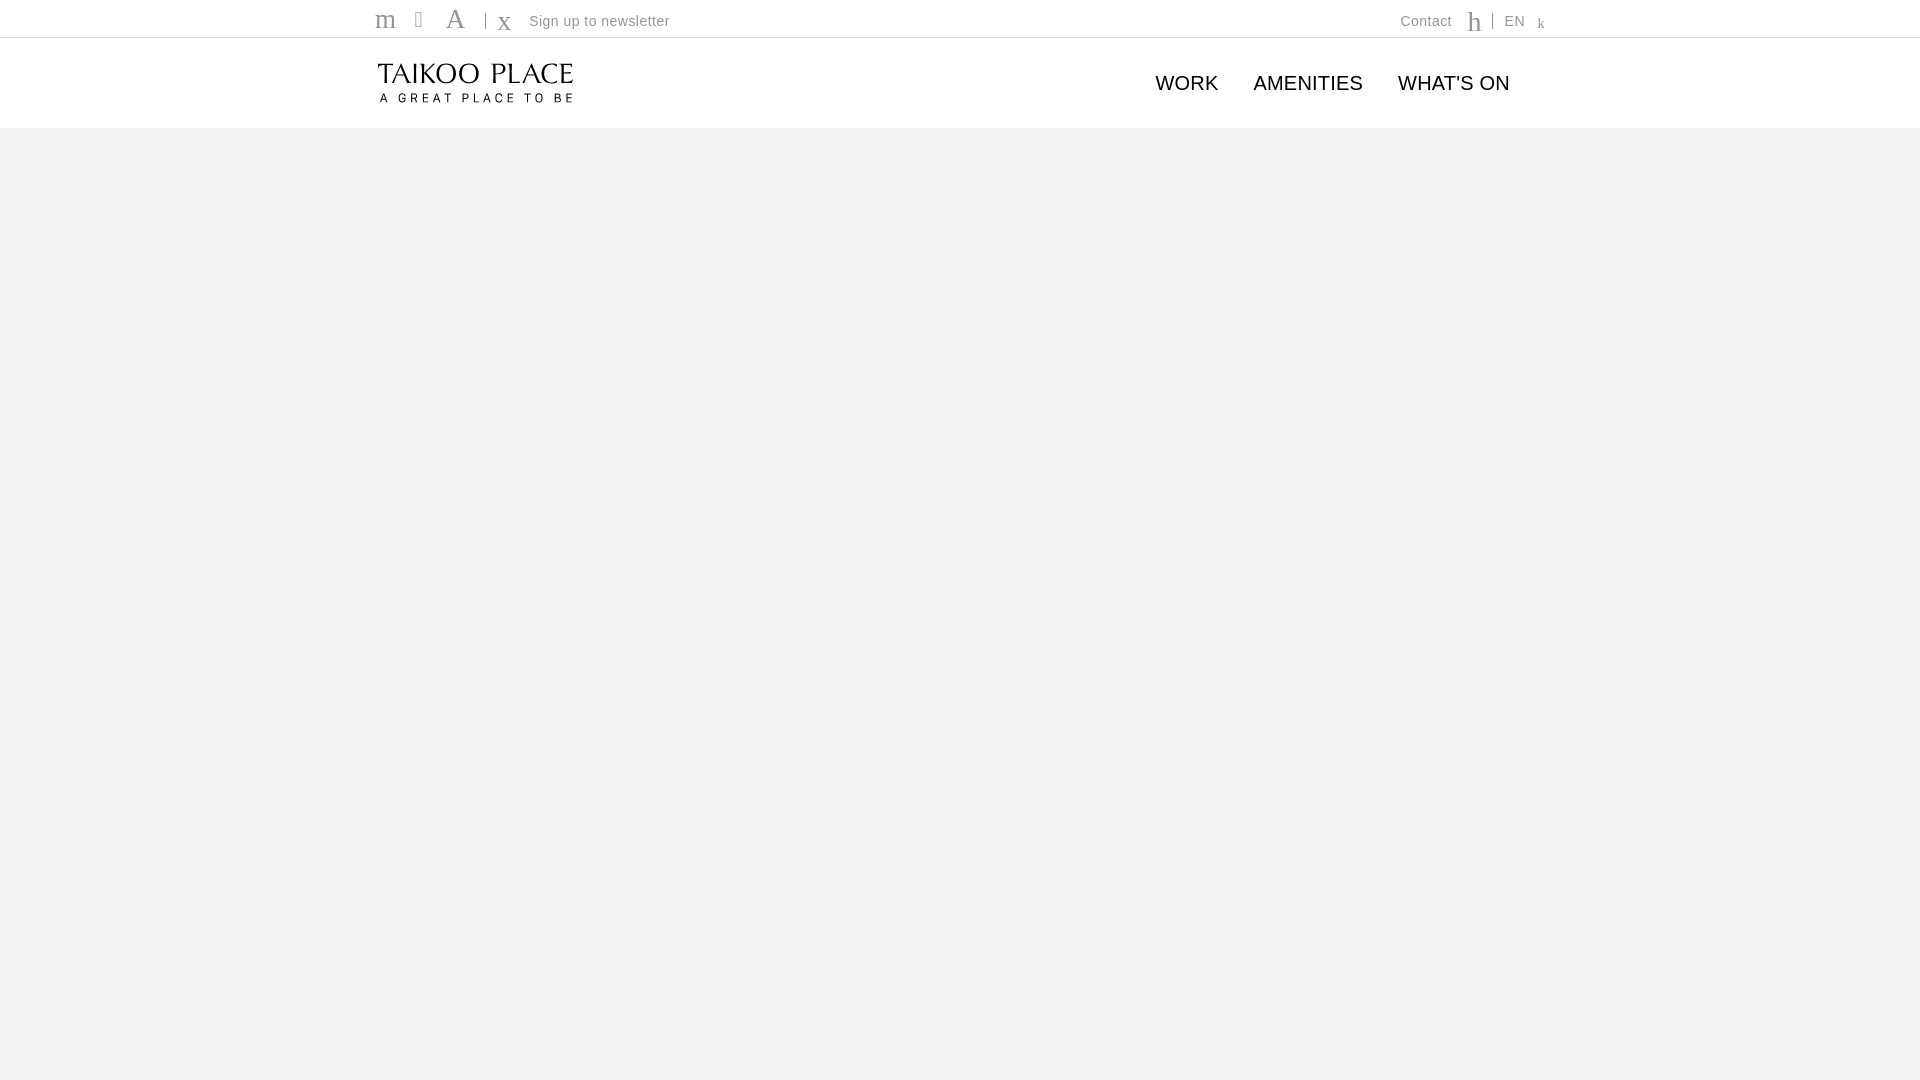  I want to click on Sign up to newsletter, so click(582, 22).